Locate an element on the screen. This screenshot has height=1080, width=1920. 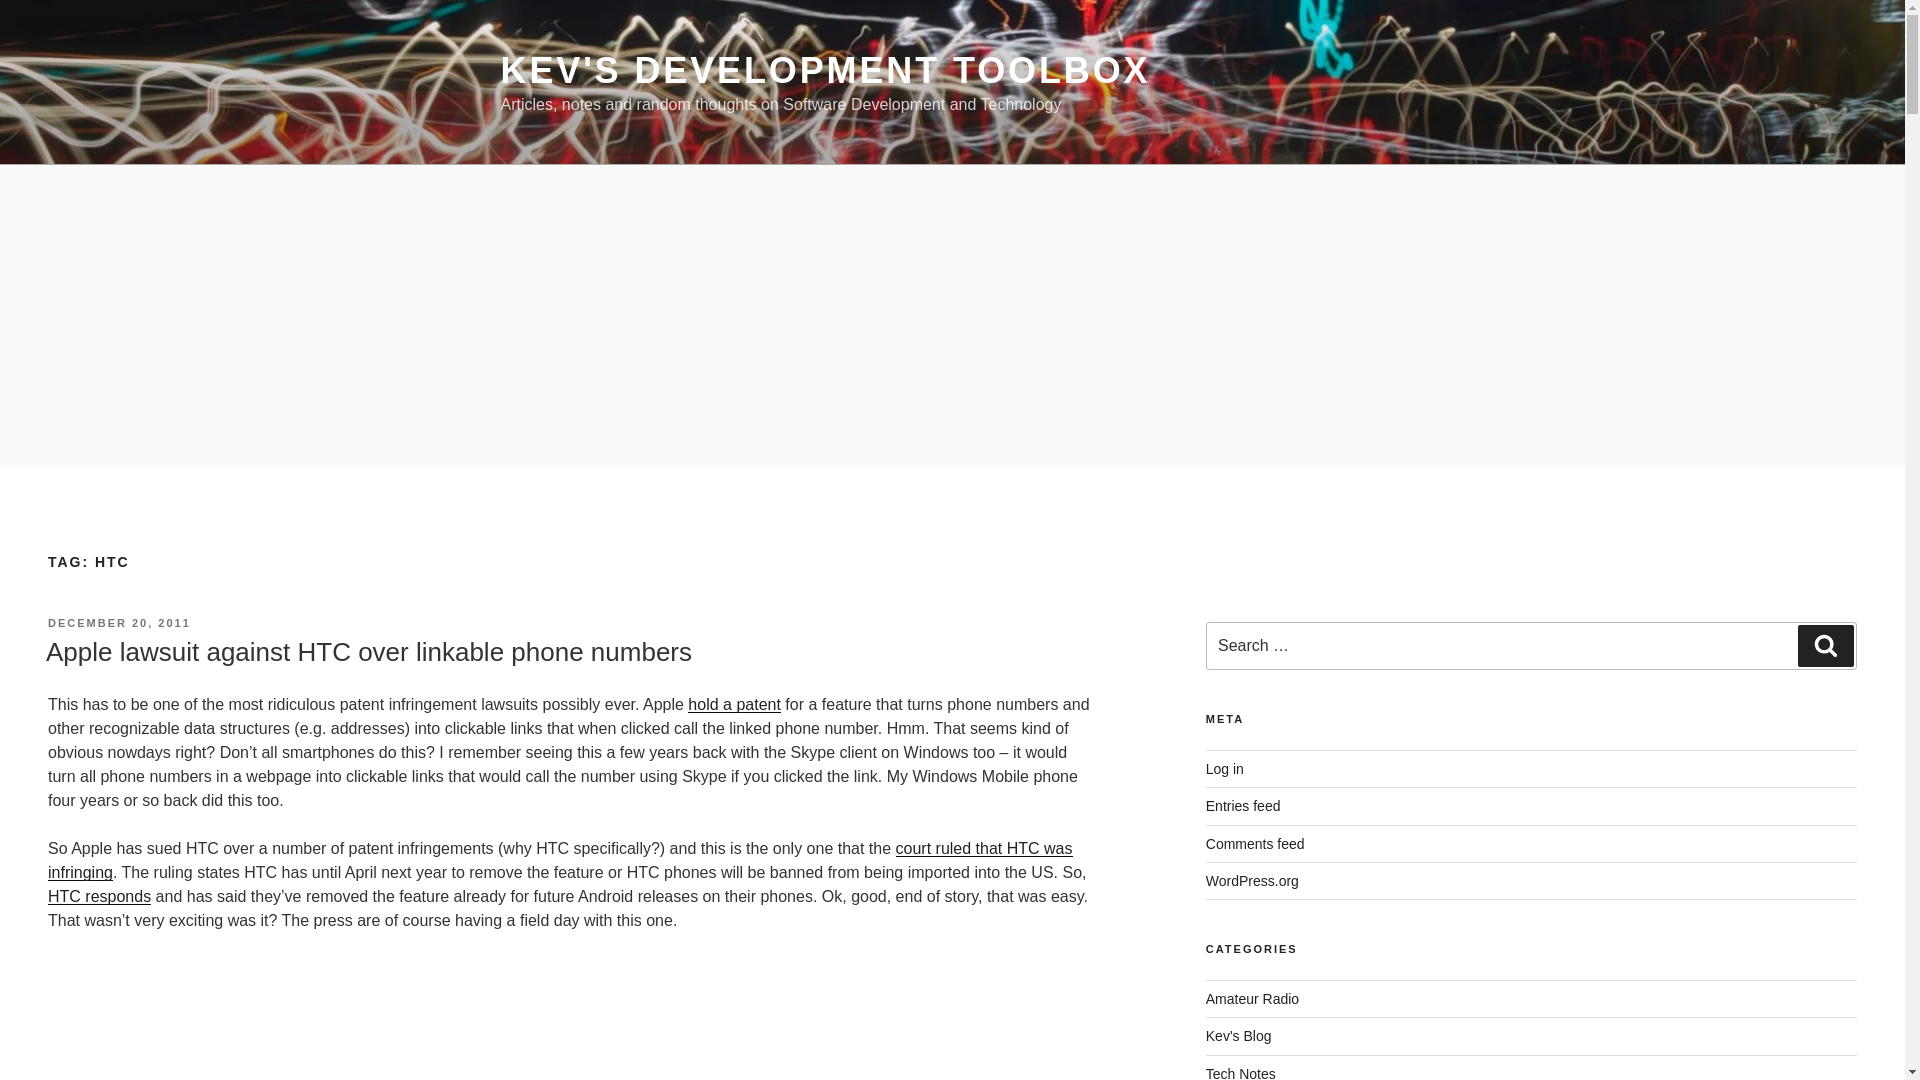
Apple lawsuit against HTC over linkable phone numbers is located at coordinates (368, 652).